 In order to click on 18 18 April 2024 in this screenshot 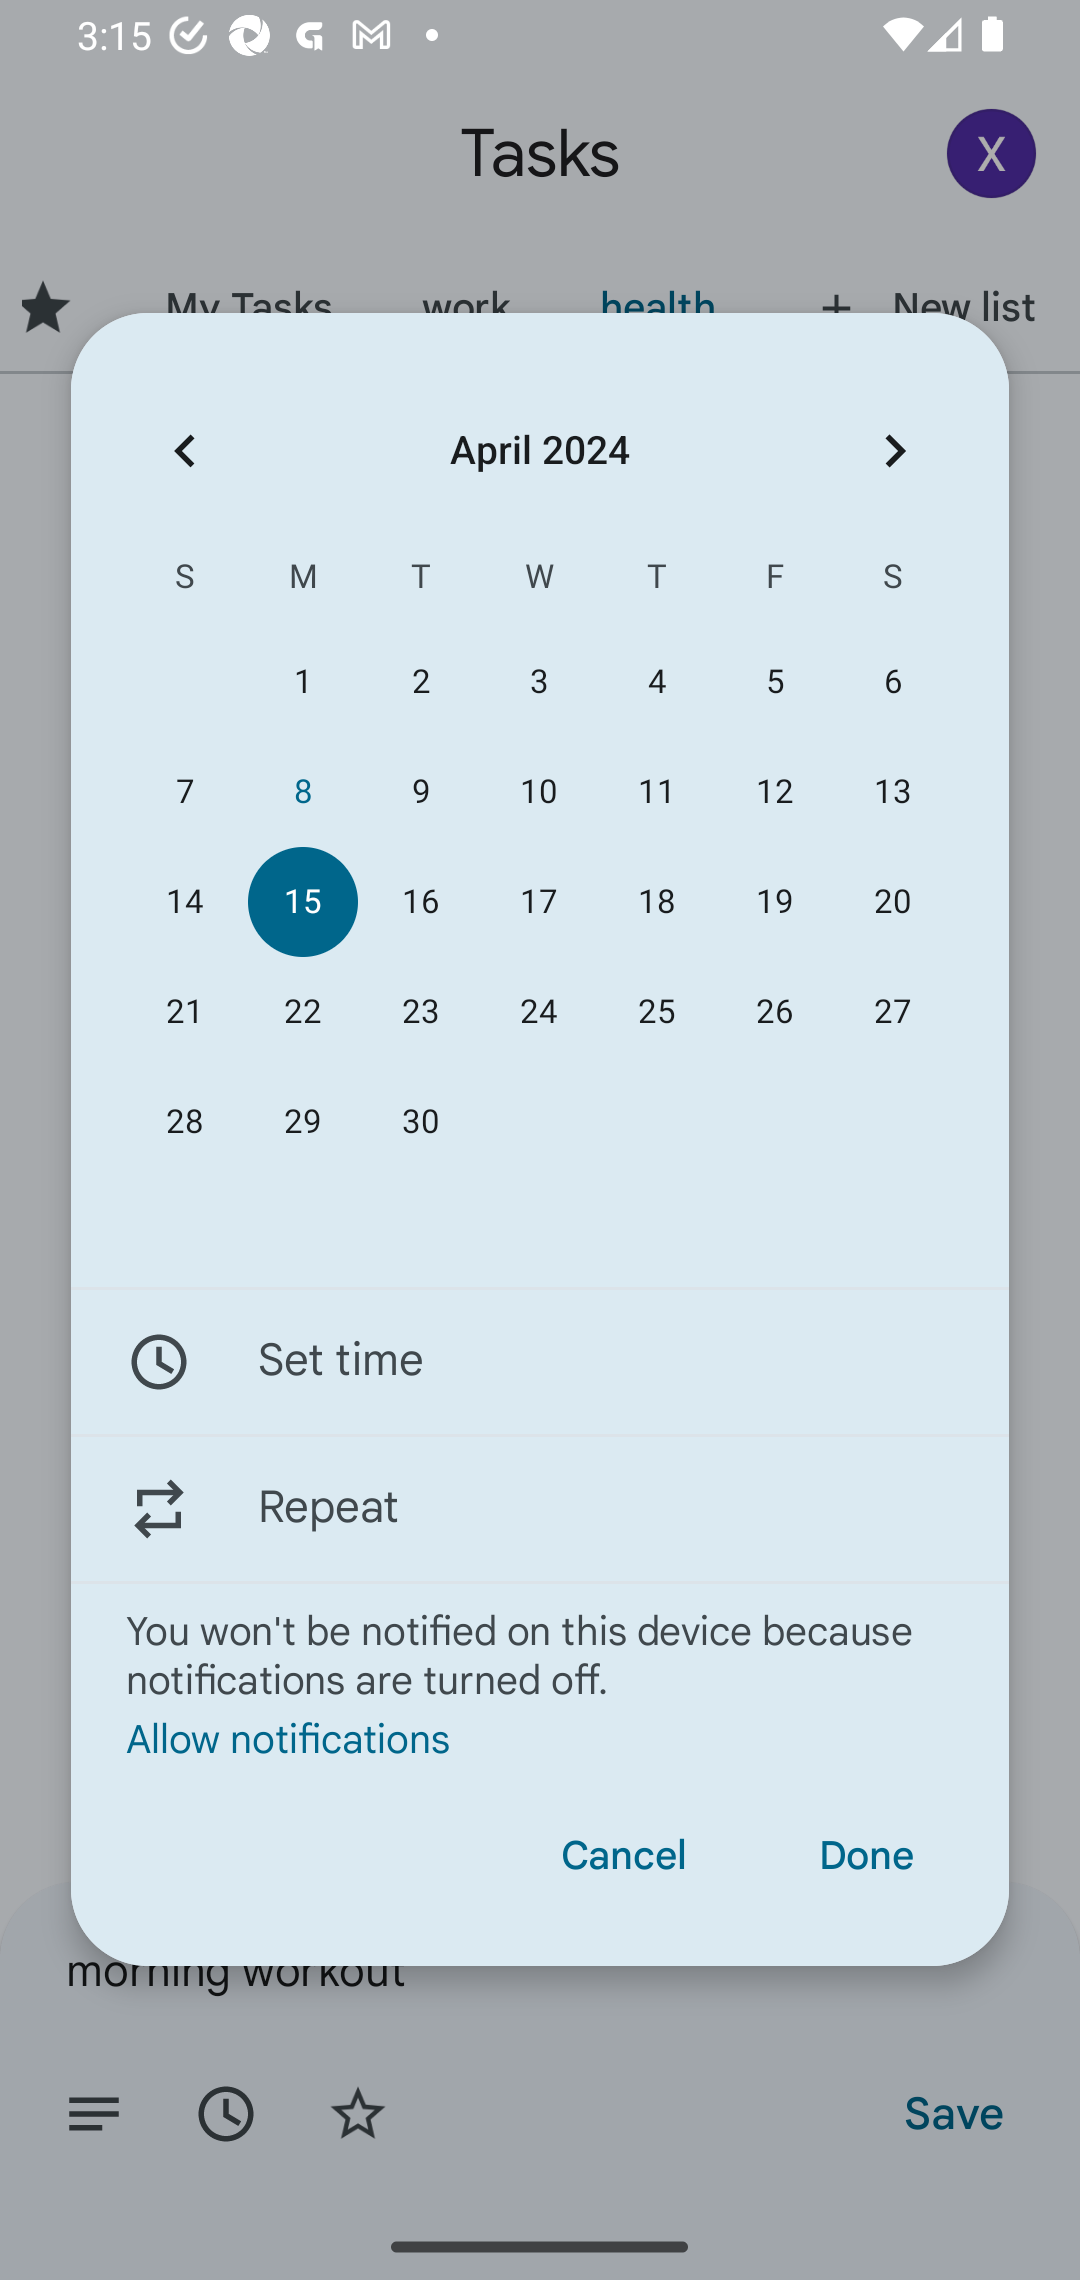, I will do `click(657, 901)`.